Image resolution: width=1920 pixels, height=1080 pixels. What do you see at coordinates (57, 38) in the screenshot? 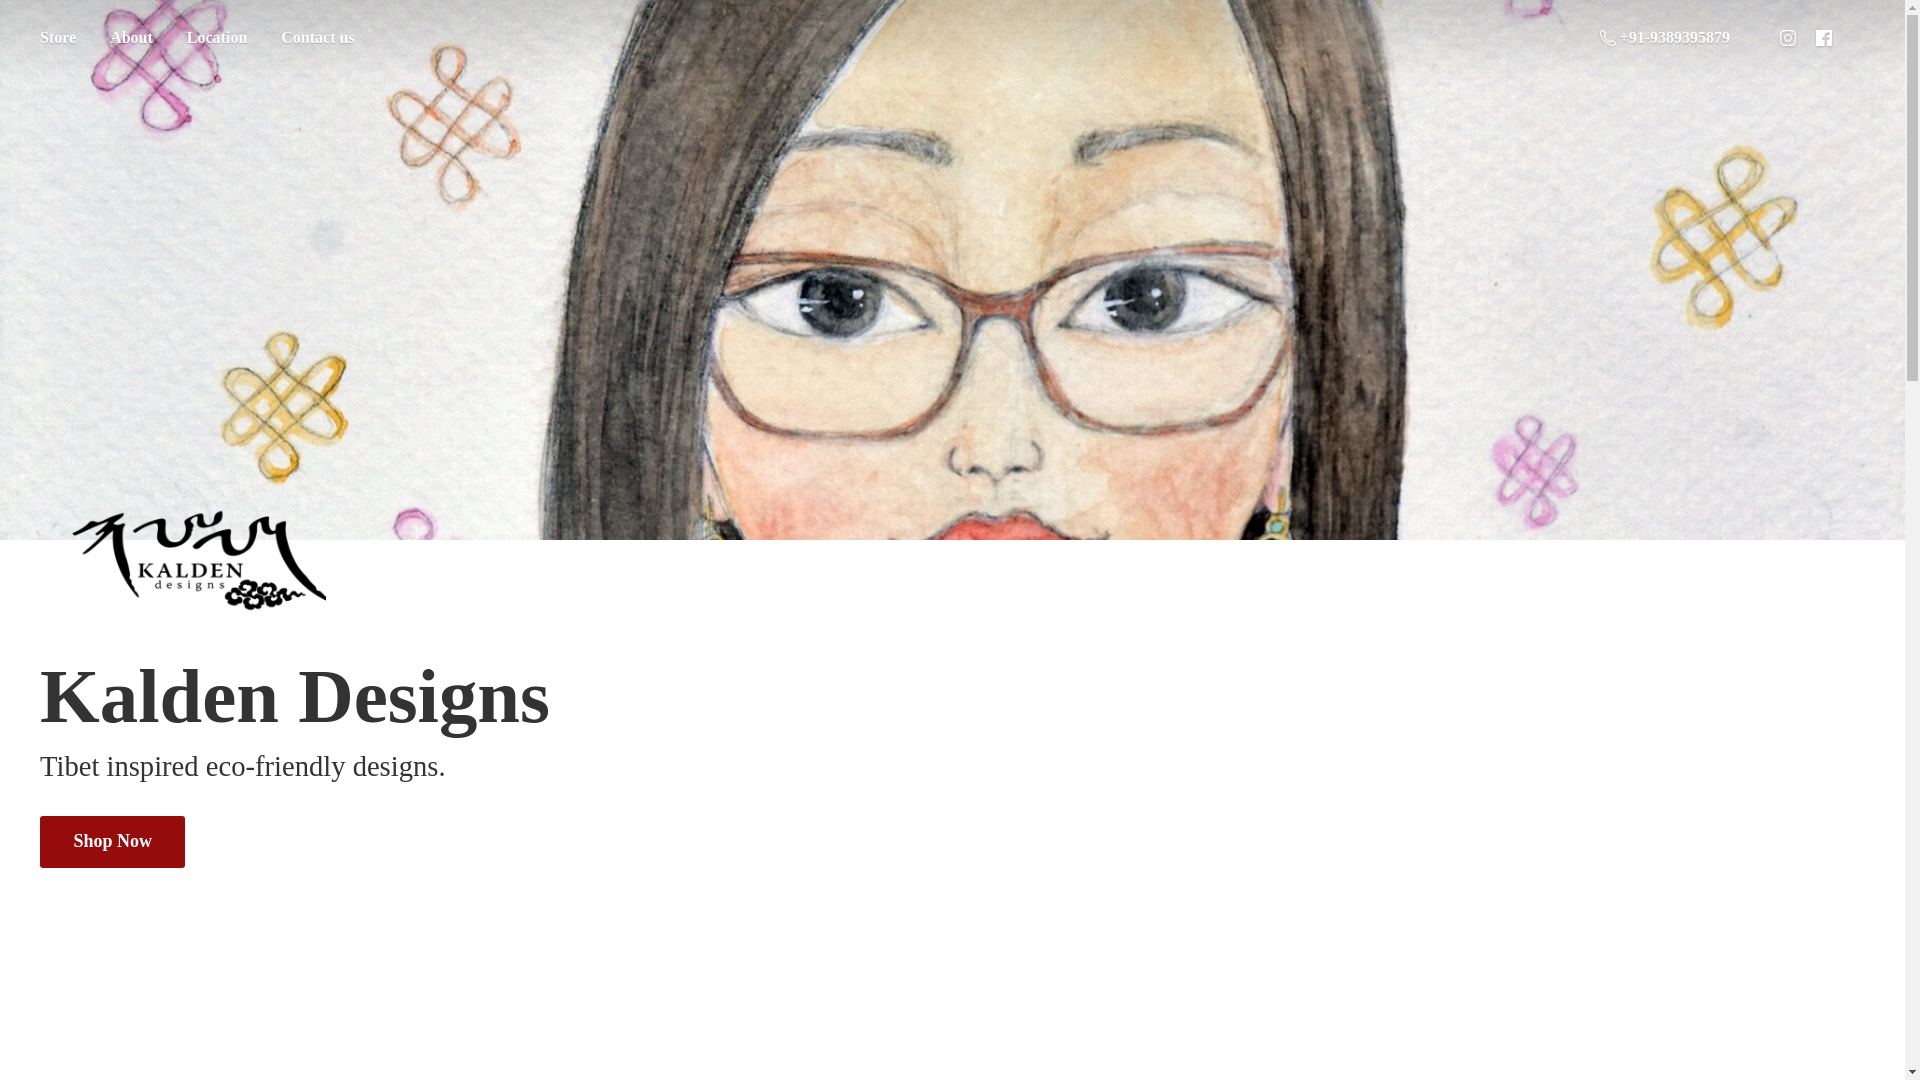
I see `Store` at bounding box center [57, 38].